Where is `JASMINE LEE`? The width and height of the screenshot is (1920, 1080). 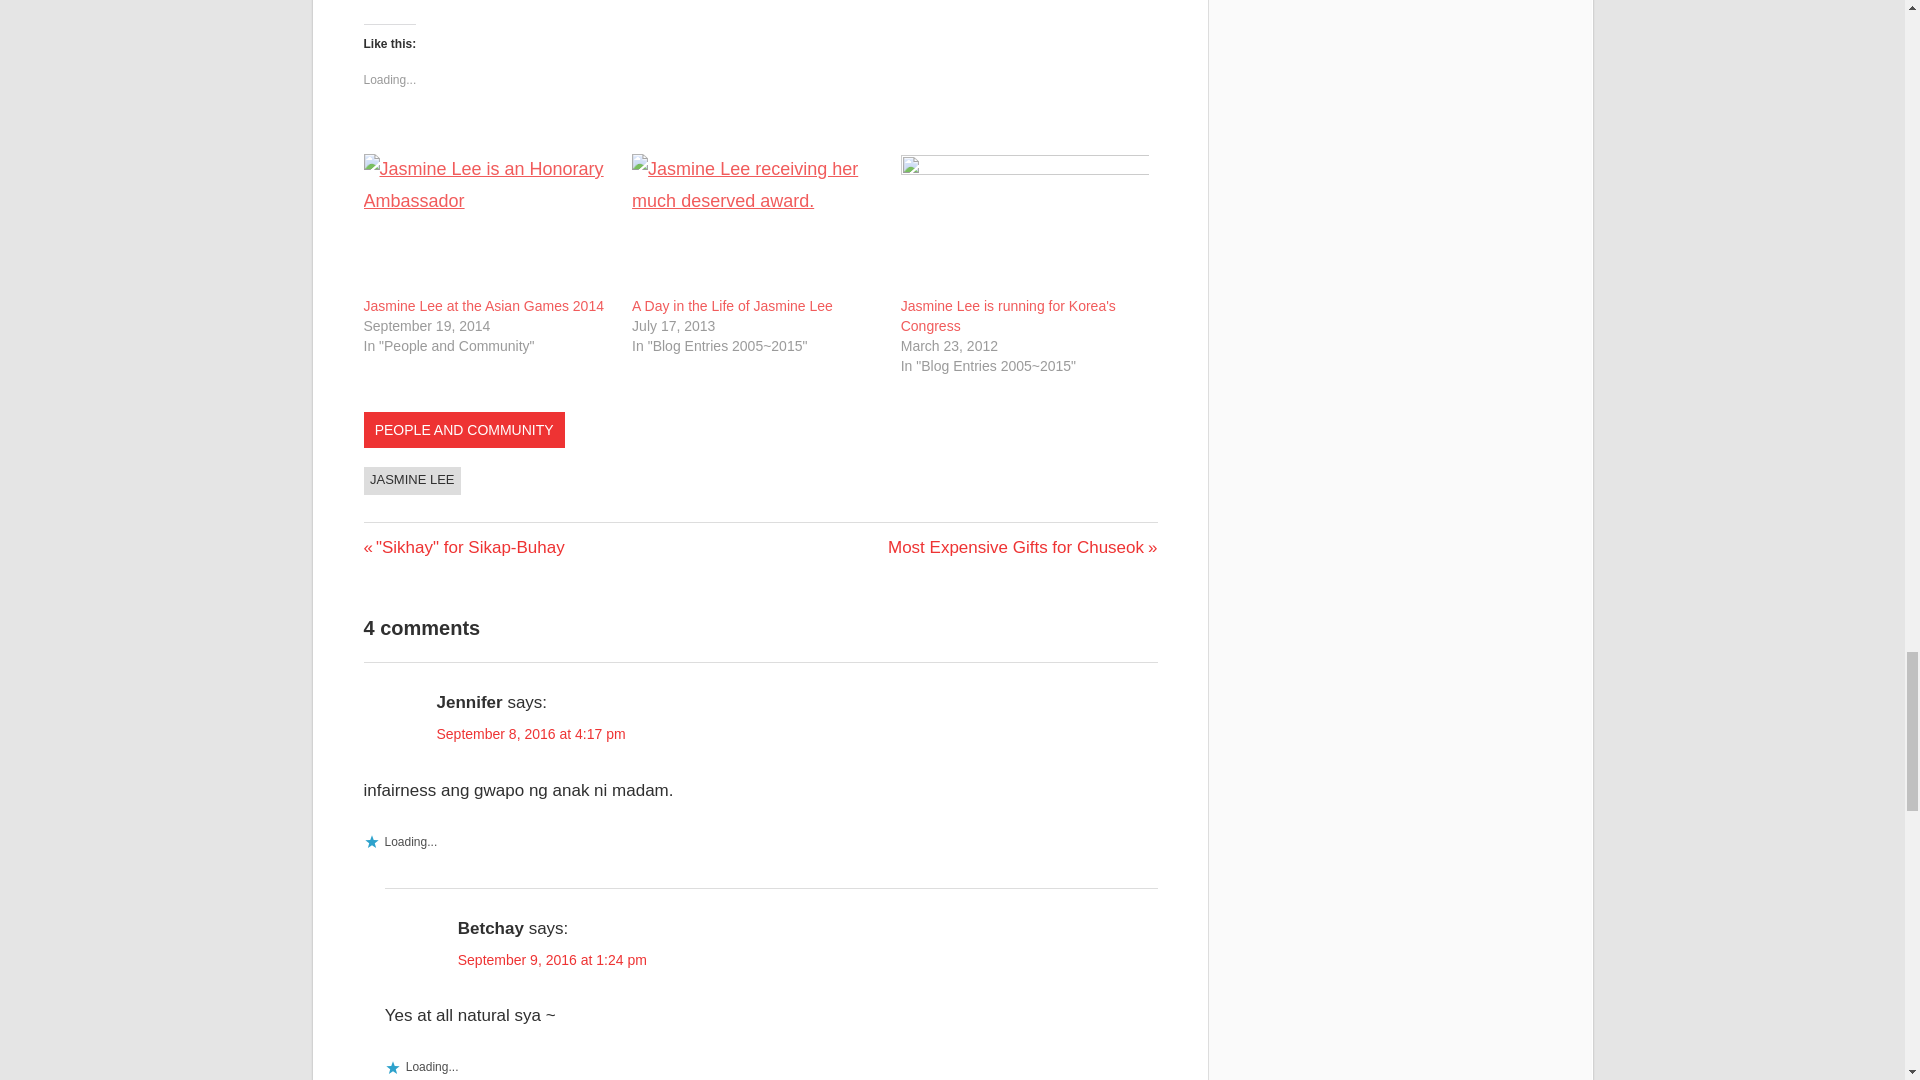 JASMINE LEE is located at coordinates (1008, 316).